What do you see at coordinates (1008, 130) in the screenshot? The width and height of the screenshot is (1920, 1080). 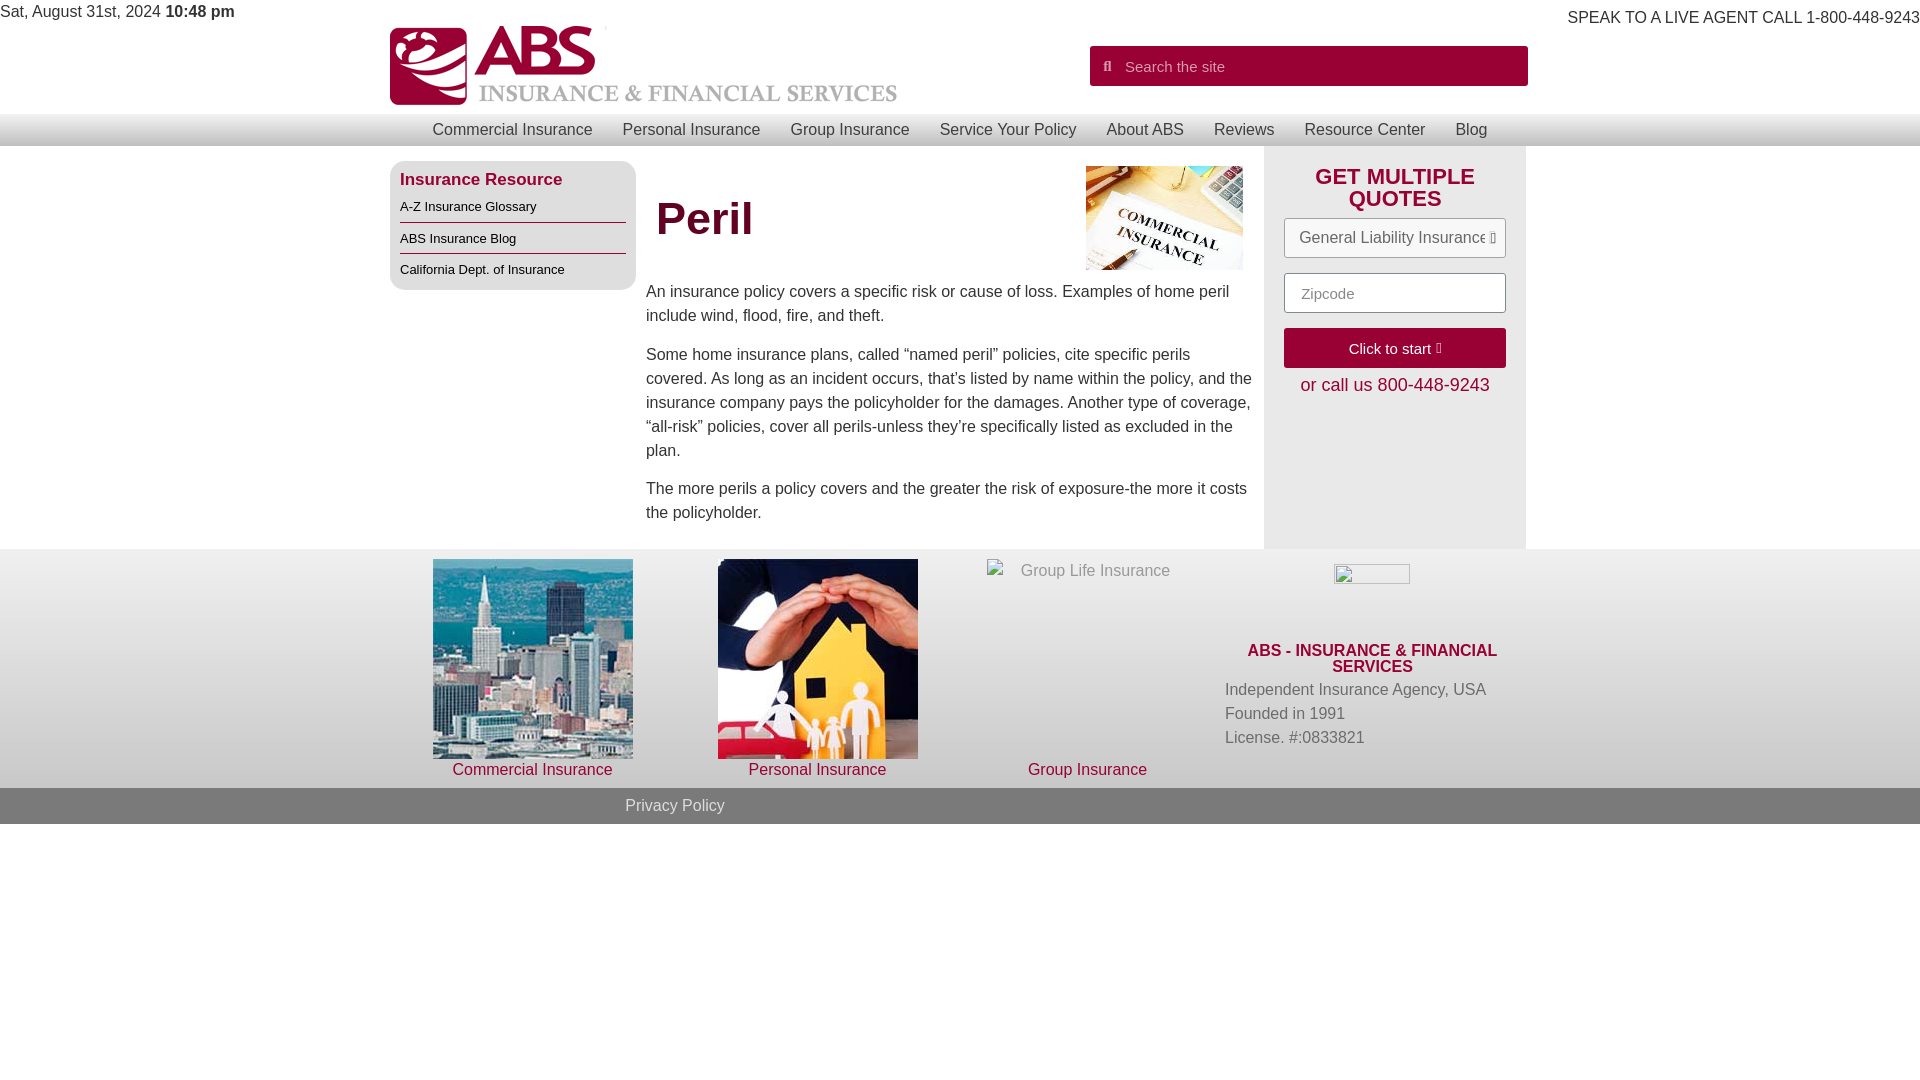 I see `Service Your Policy` at bounding box center [1008, 130].